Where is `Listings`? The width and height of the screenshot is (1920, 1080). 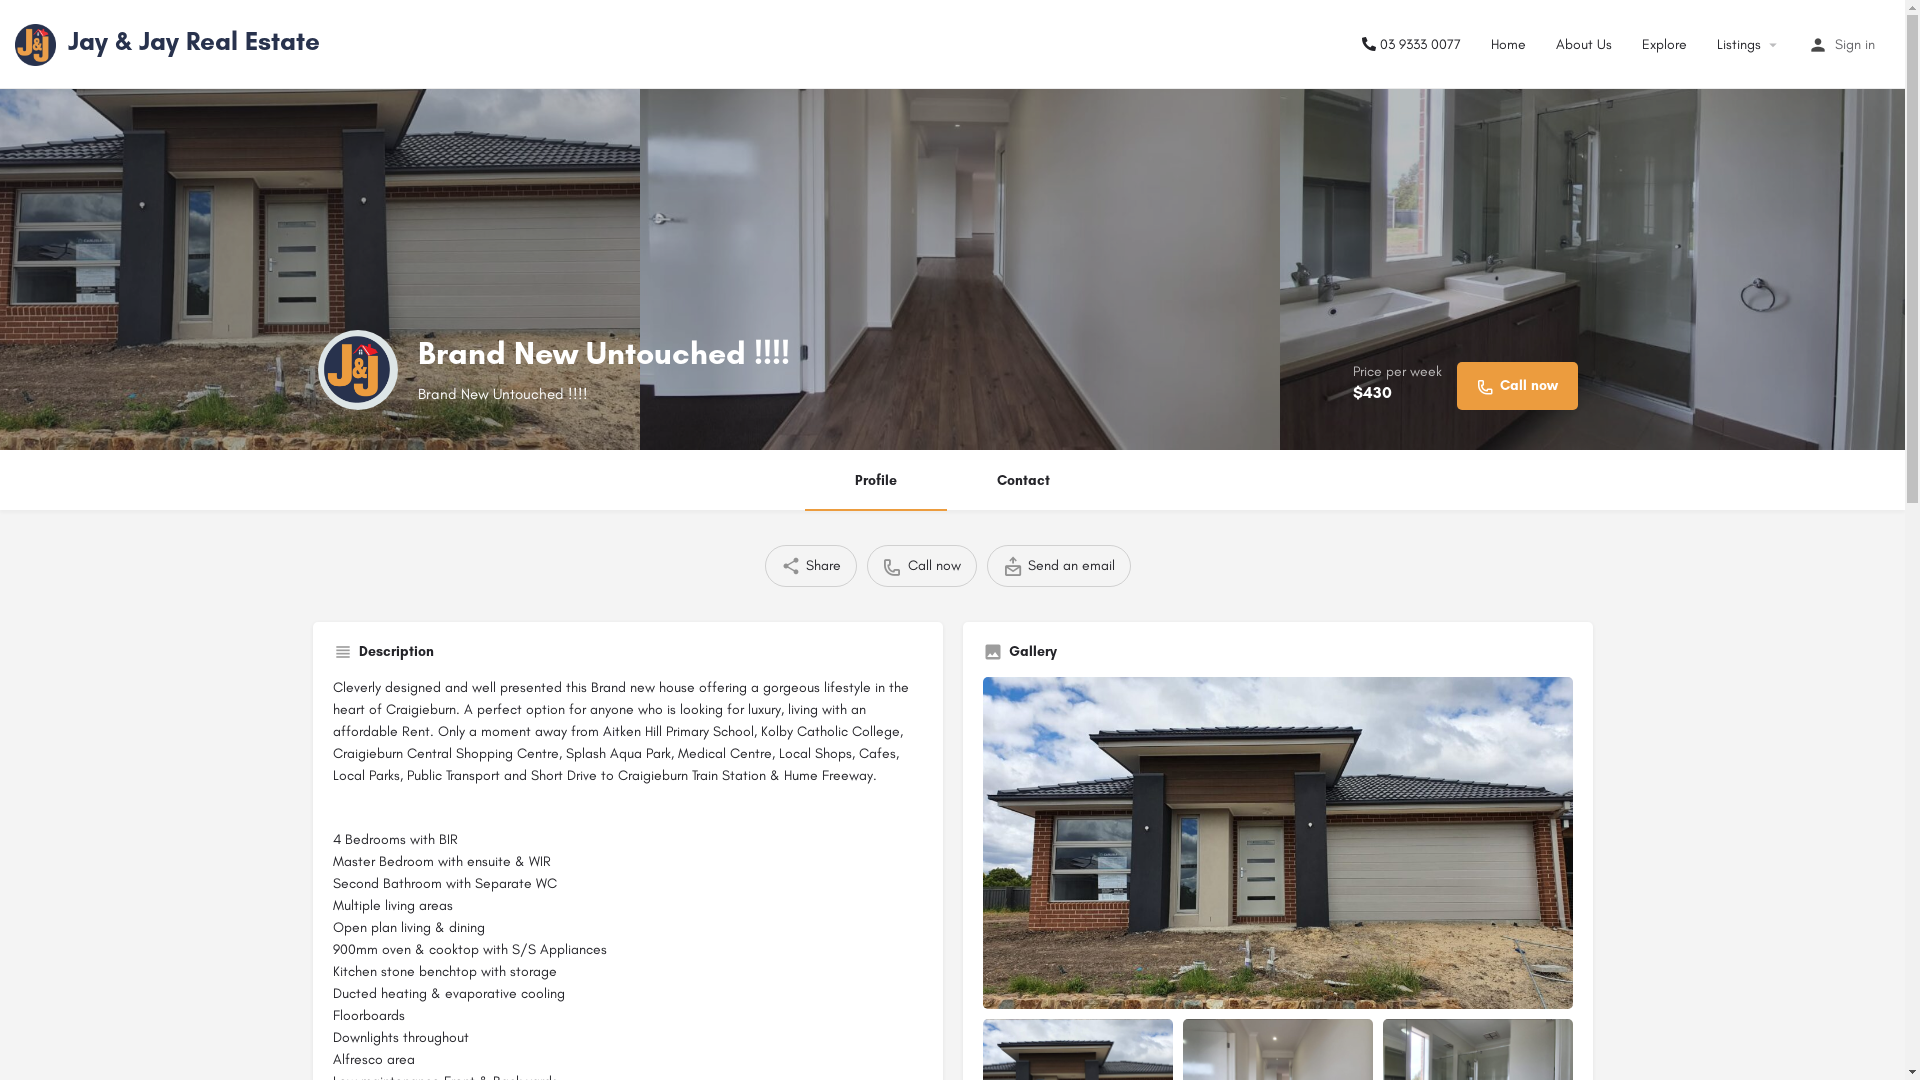 Listings is located at coordinates (1739, 44).